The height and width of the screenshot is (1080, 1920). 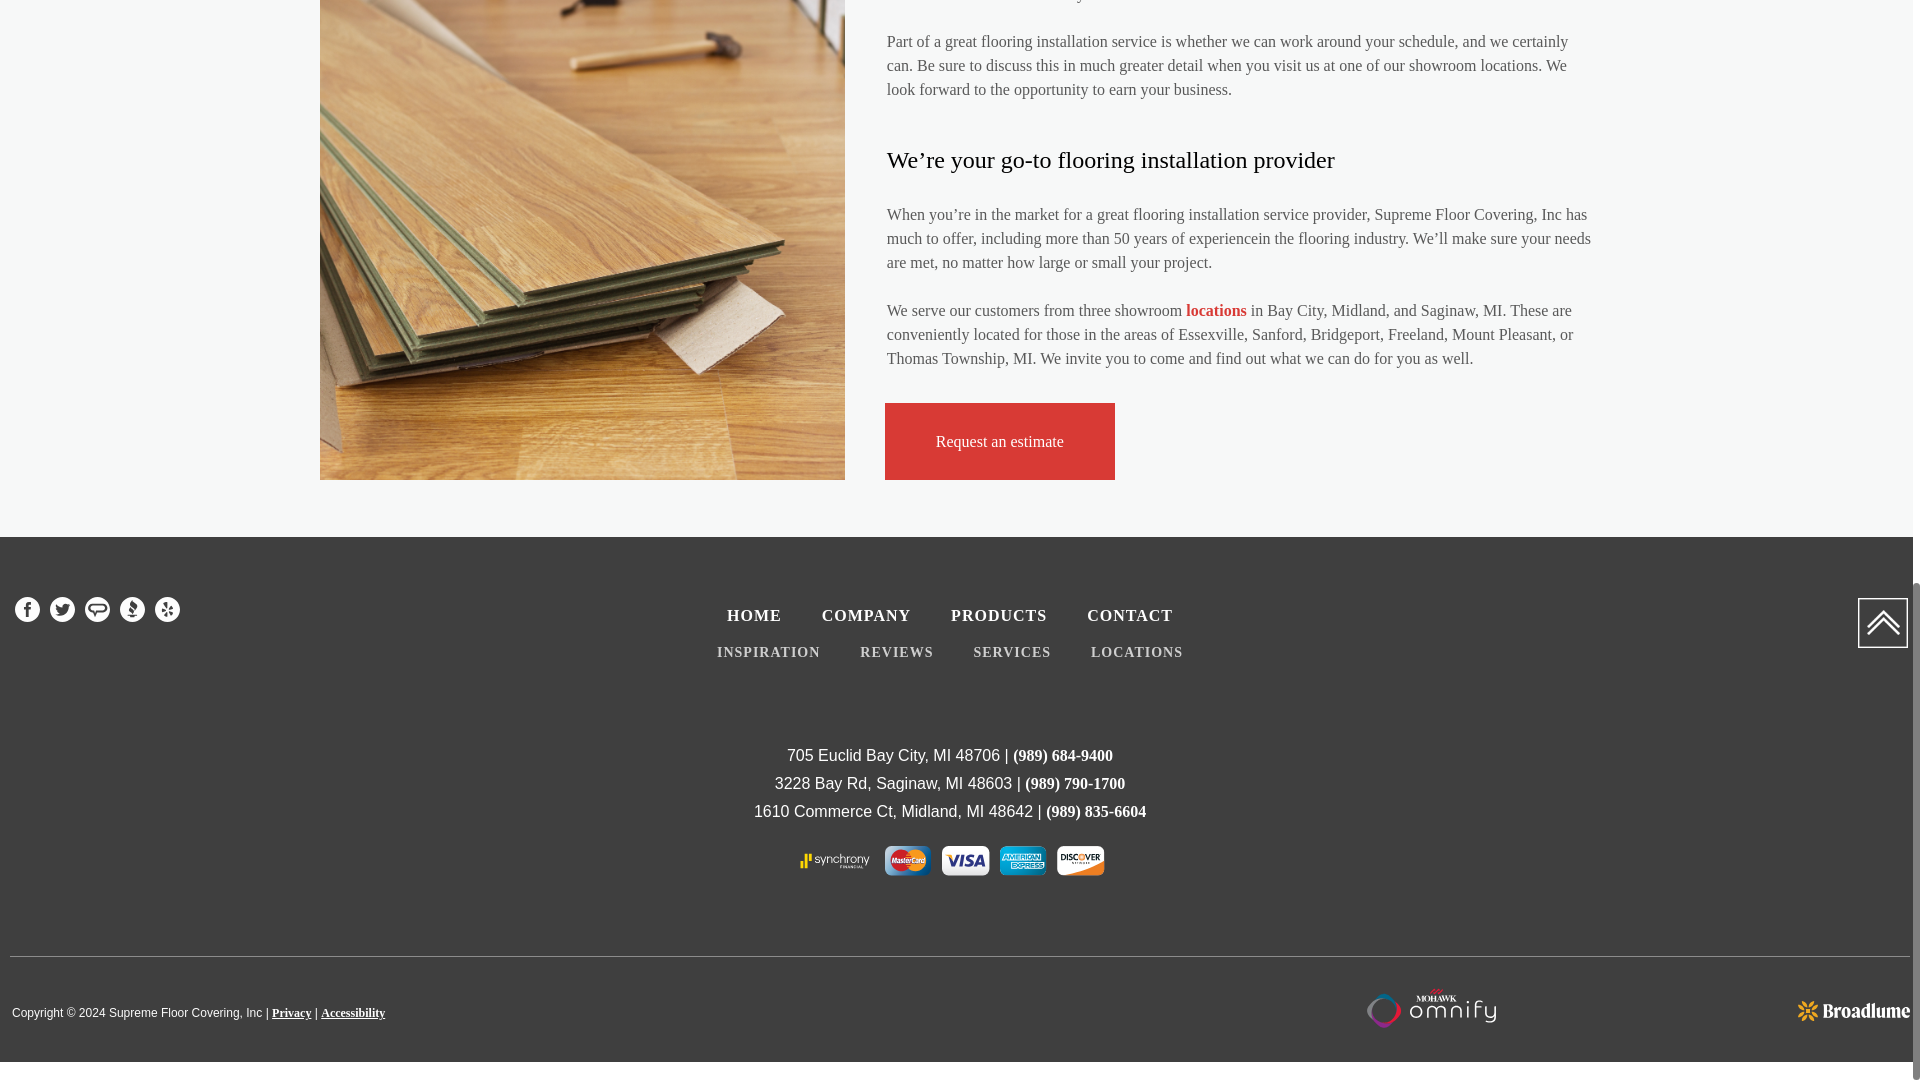 I want to click on Facebook, so click(x=28, y=610).